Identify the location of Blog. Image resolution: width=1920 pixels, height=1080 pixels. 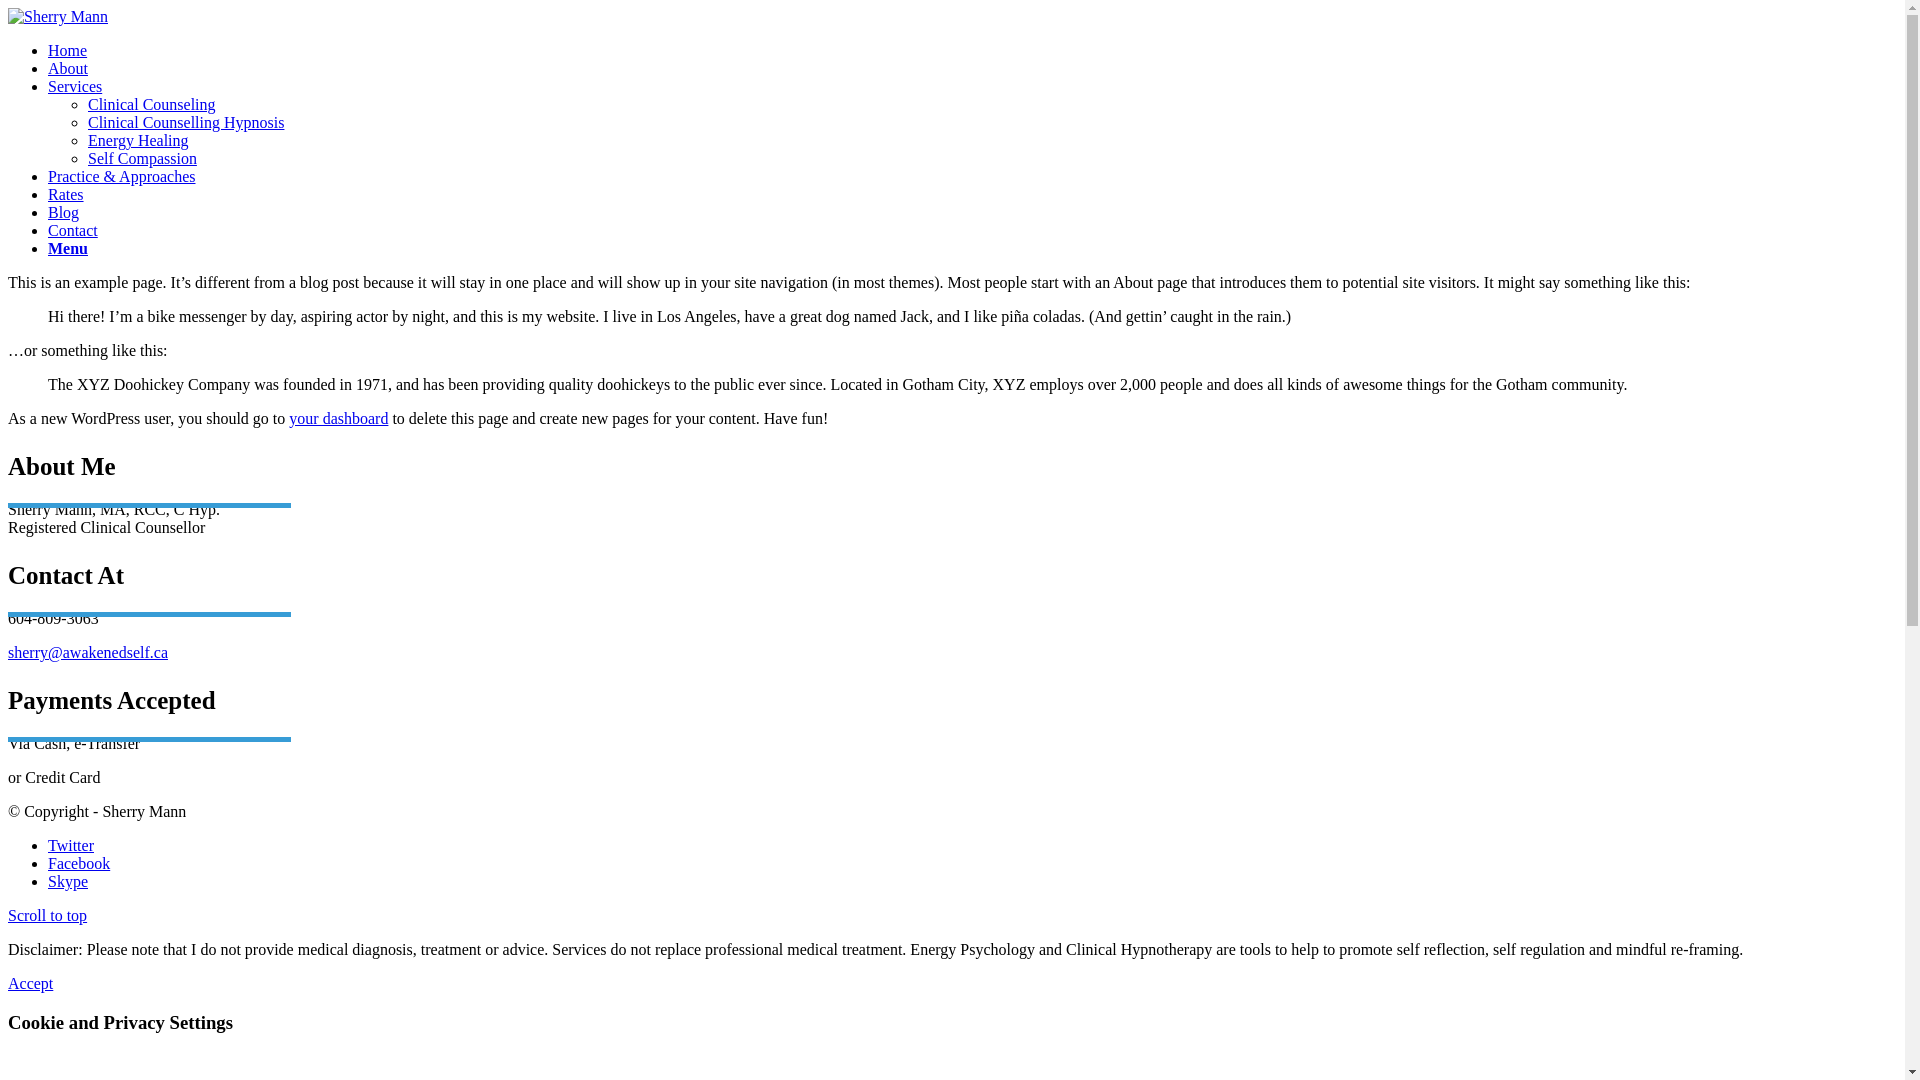
(64, 212).